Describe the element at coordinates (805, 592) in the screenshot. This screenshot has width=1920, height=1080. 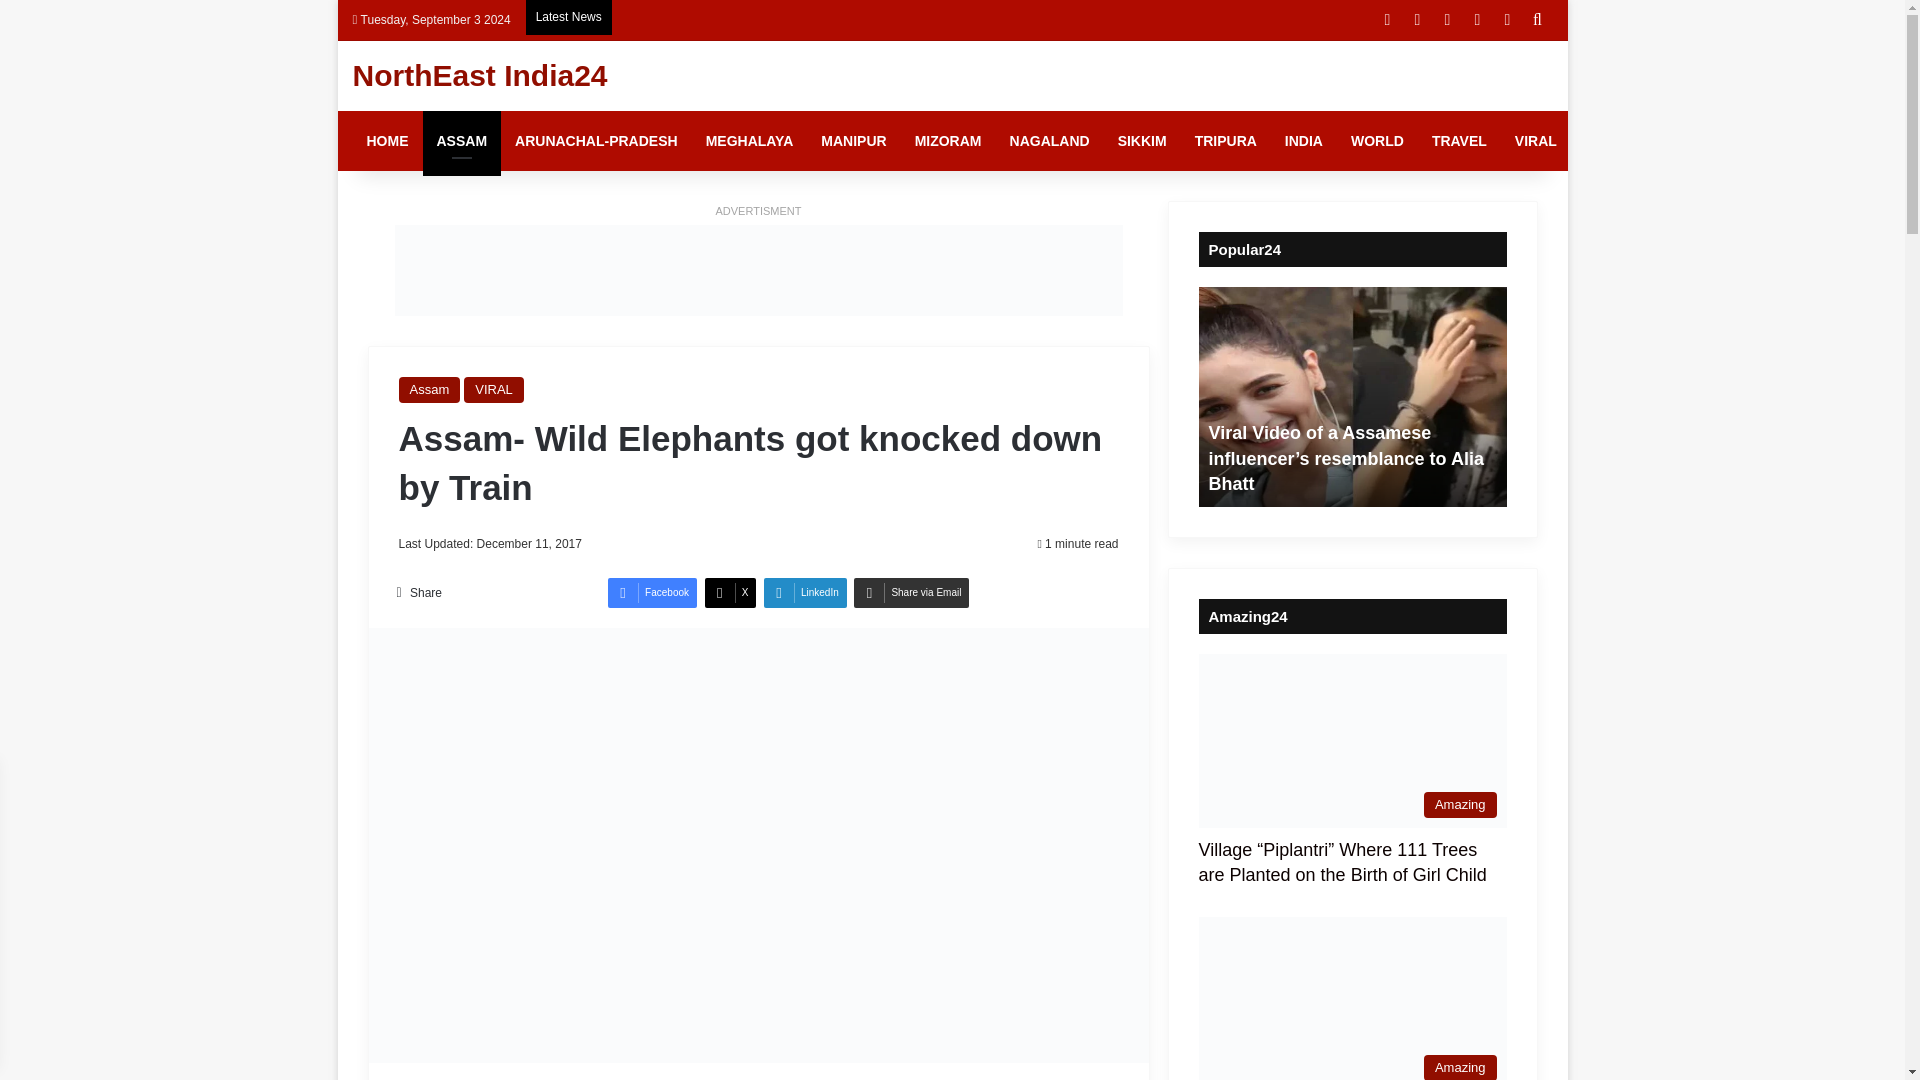
I see `LinkedIn` at that location.